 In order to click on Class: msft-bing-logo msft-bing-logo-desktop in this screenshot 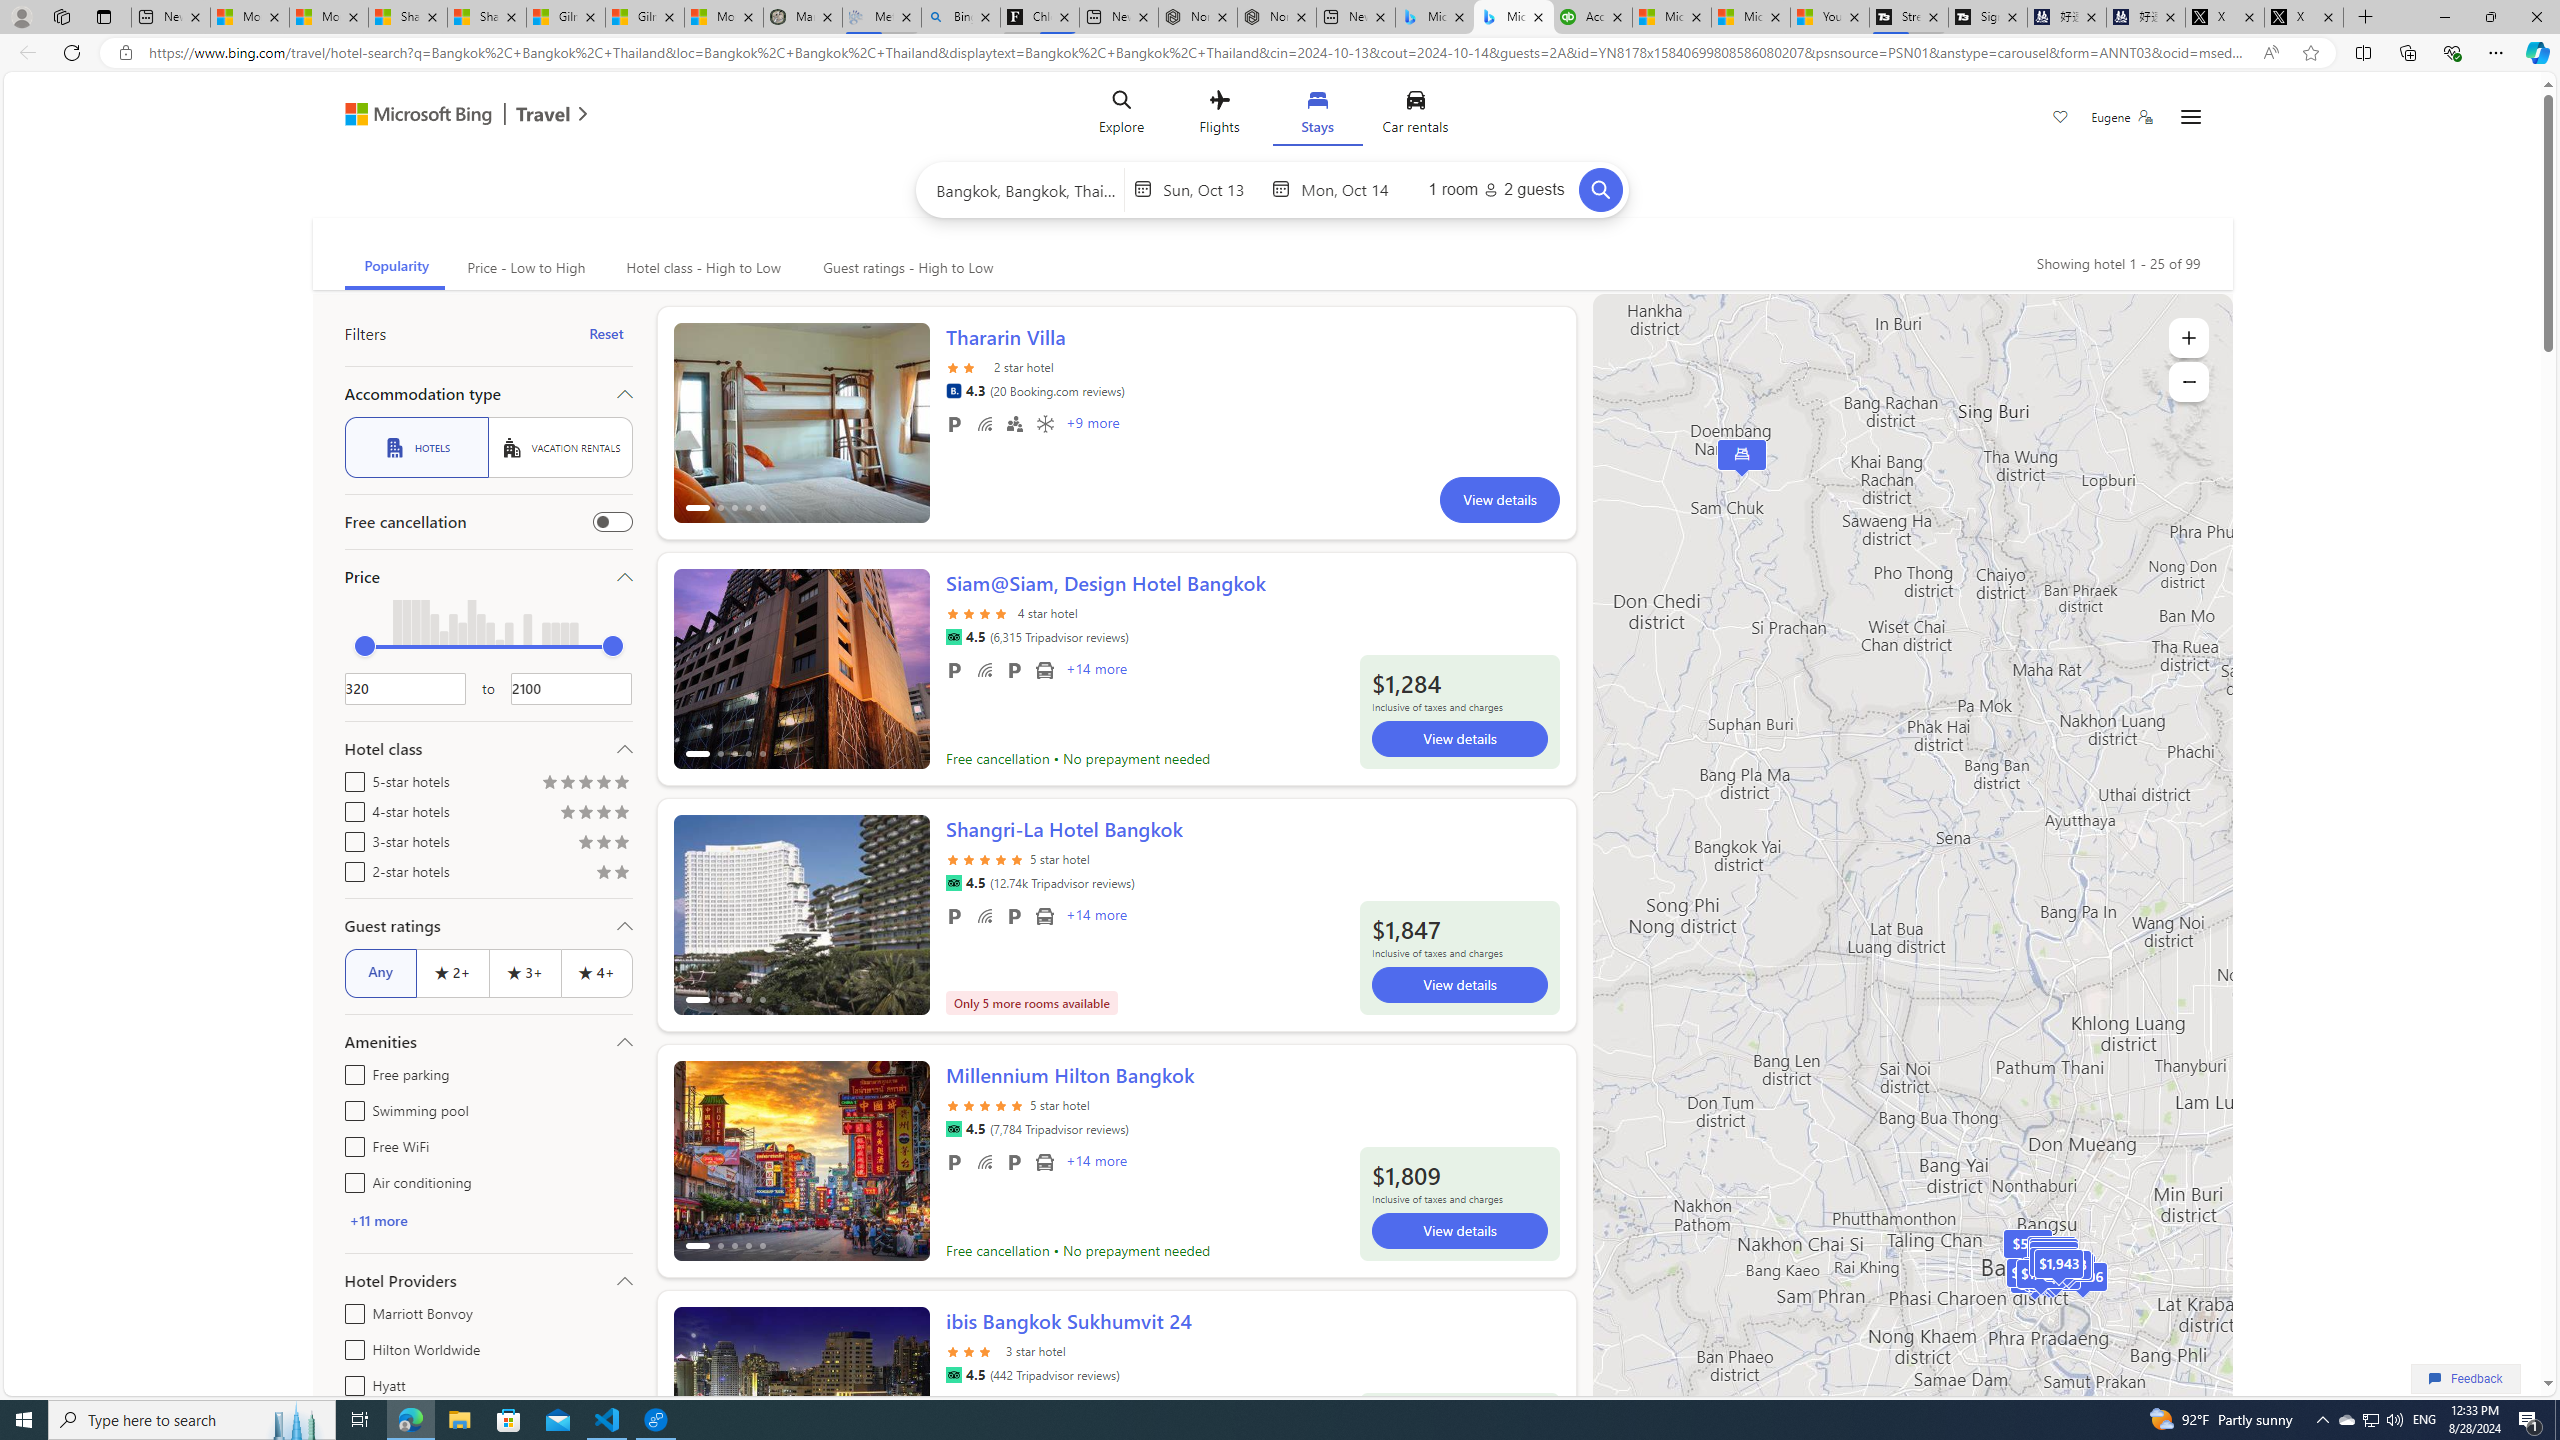, I will do `click(413, 114)`.